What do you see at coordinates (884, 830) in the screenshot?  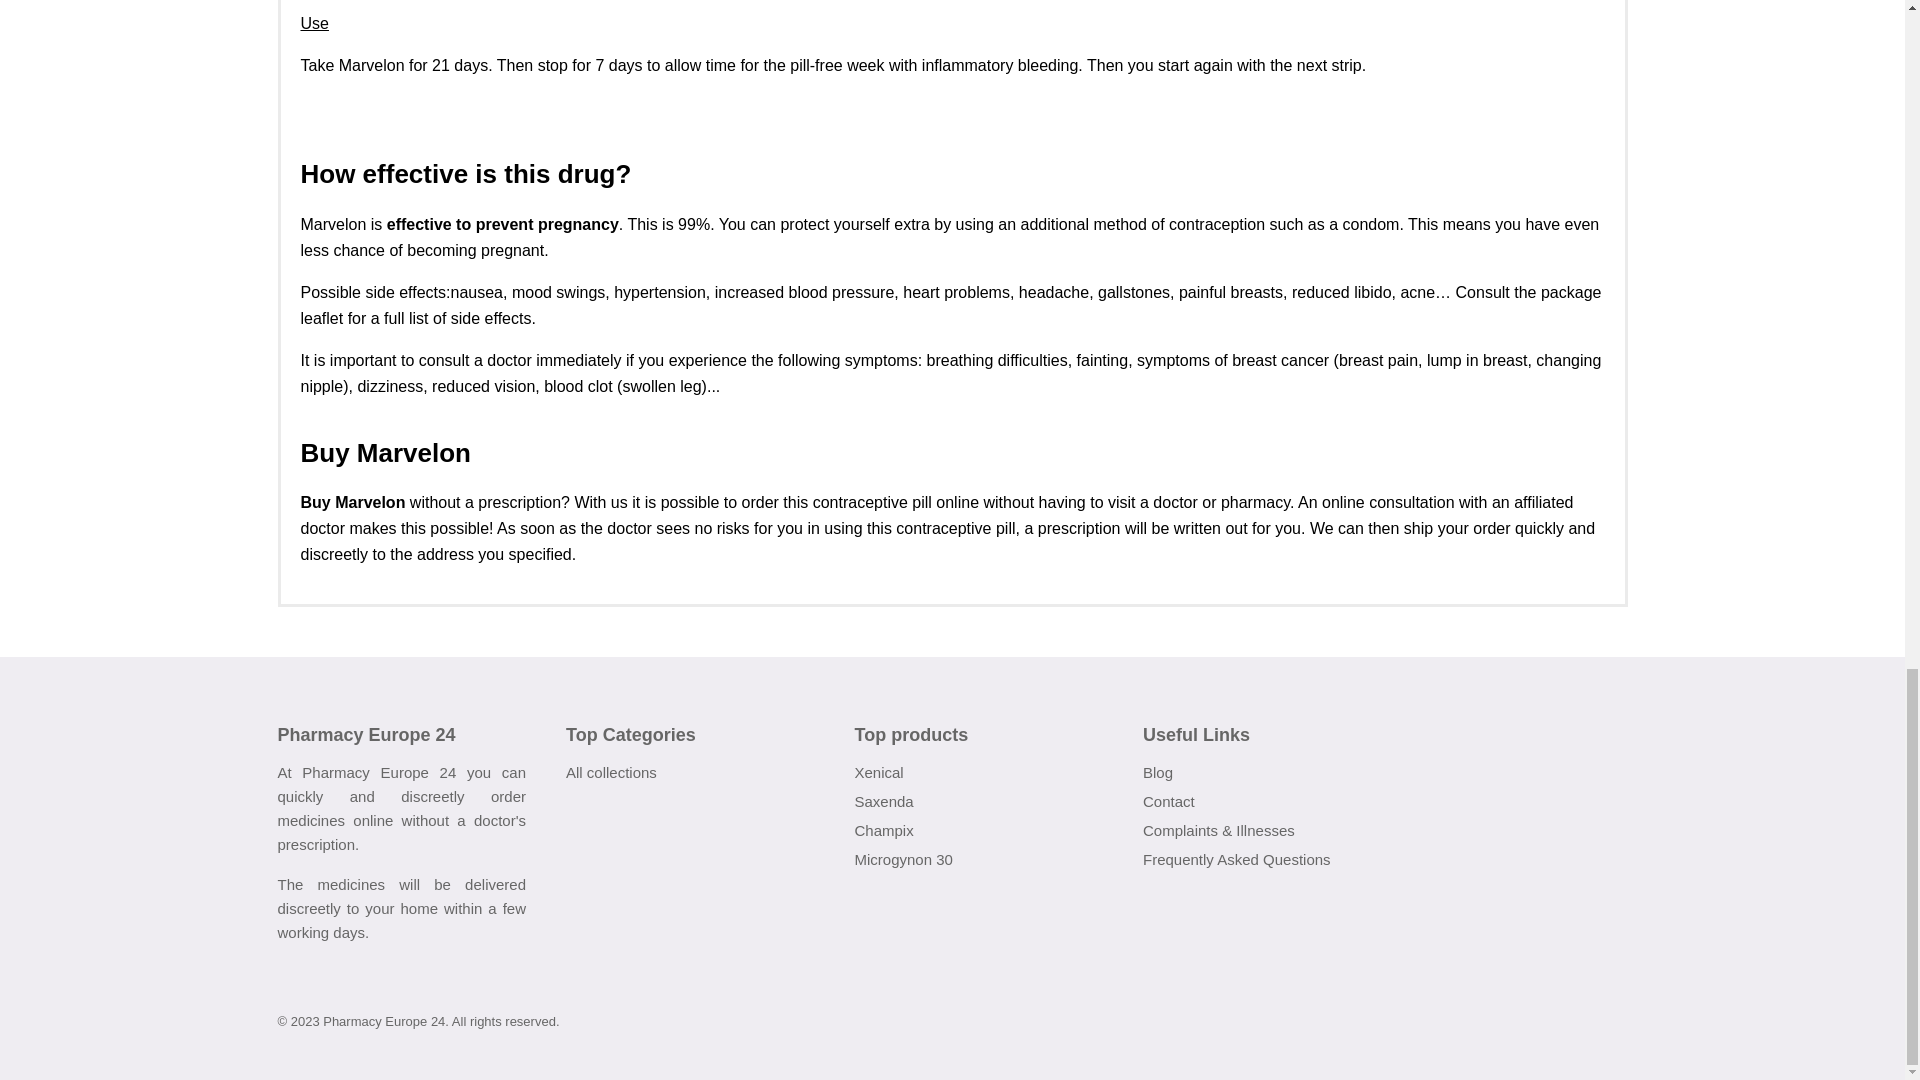 I see `Champix` at bounding box center [884, 830].